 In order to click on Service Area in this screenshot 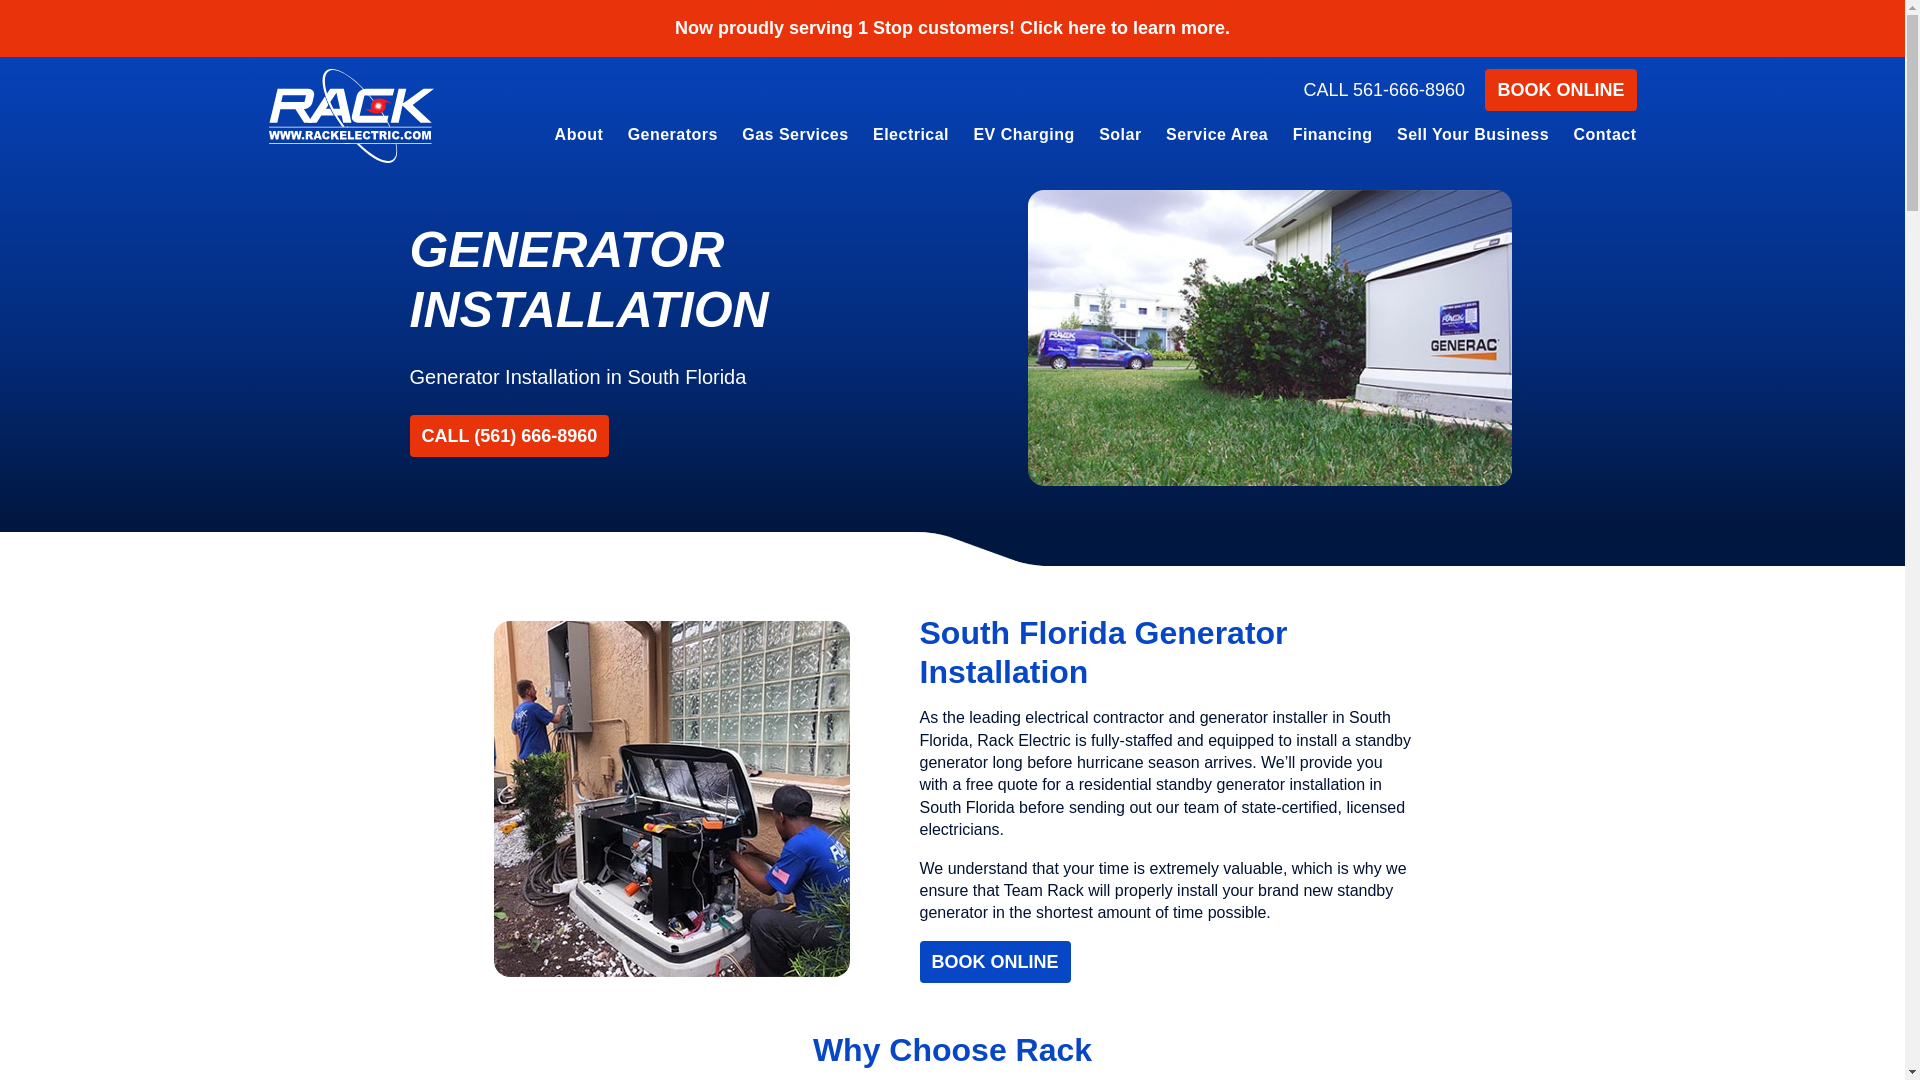, I will do `click(1217, 139)`.